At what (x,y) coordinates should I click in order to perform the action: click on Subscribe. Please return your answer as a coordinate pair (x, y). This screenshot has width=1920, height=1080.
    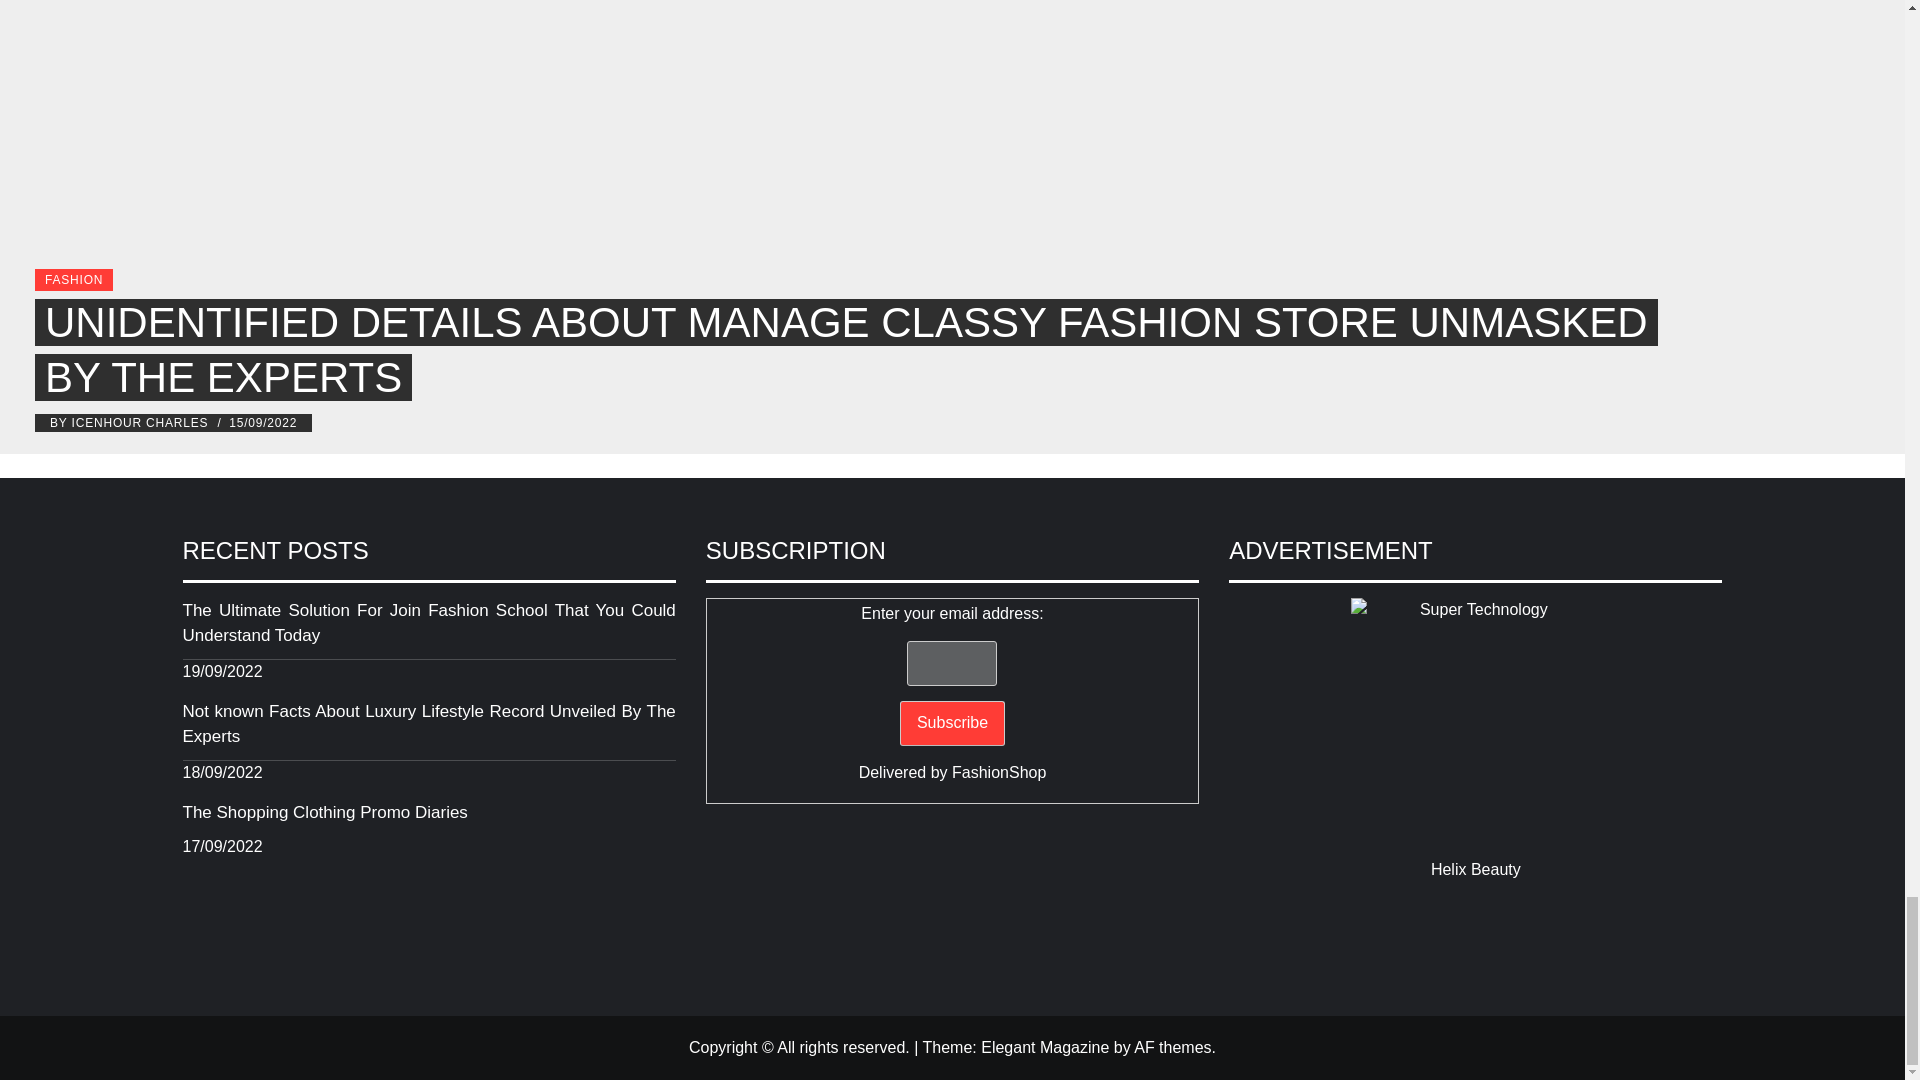
    Looking at the image, I should click on (952, 723).